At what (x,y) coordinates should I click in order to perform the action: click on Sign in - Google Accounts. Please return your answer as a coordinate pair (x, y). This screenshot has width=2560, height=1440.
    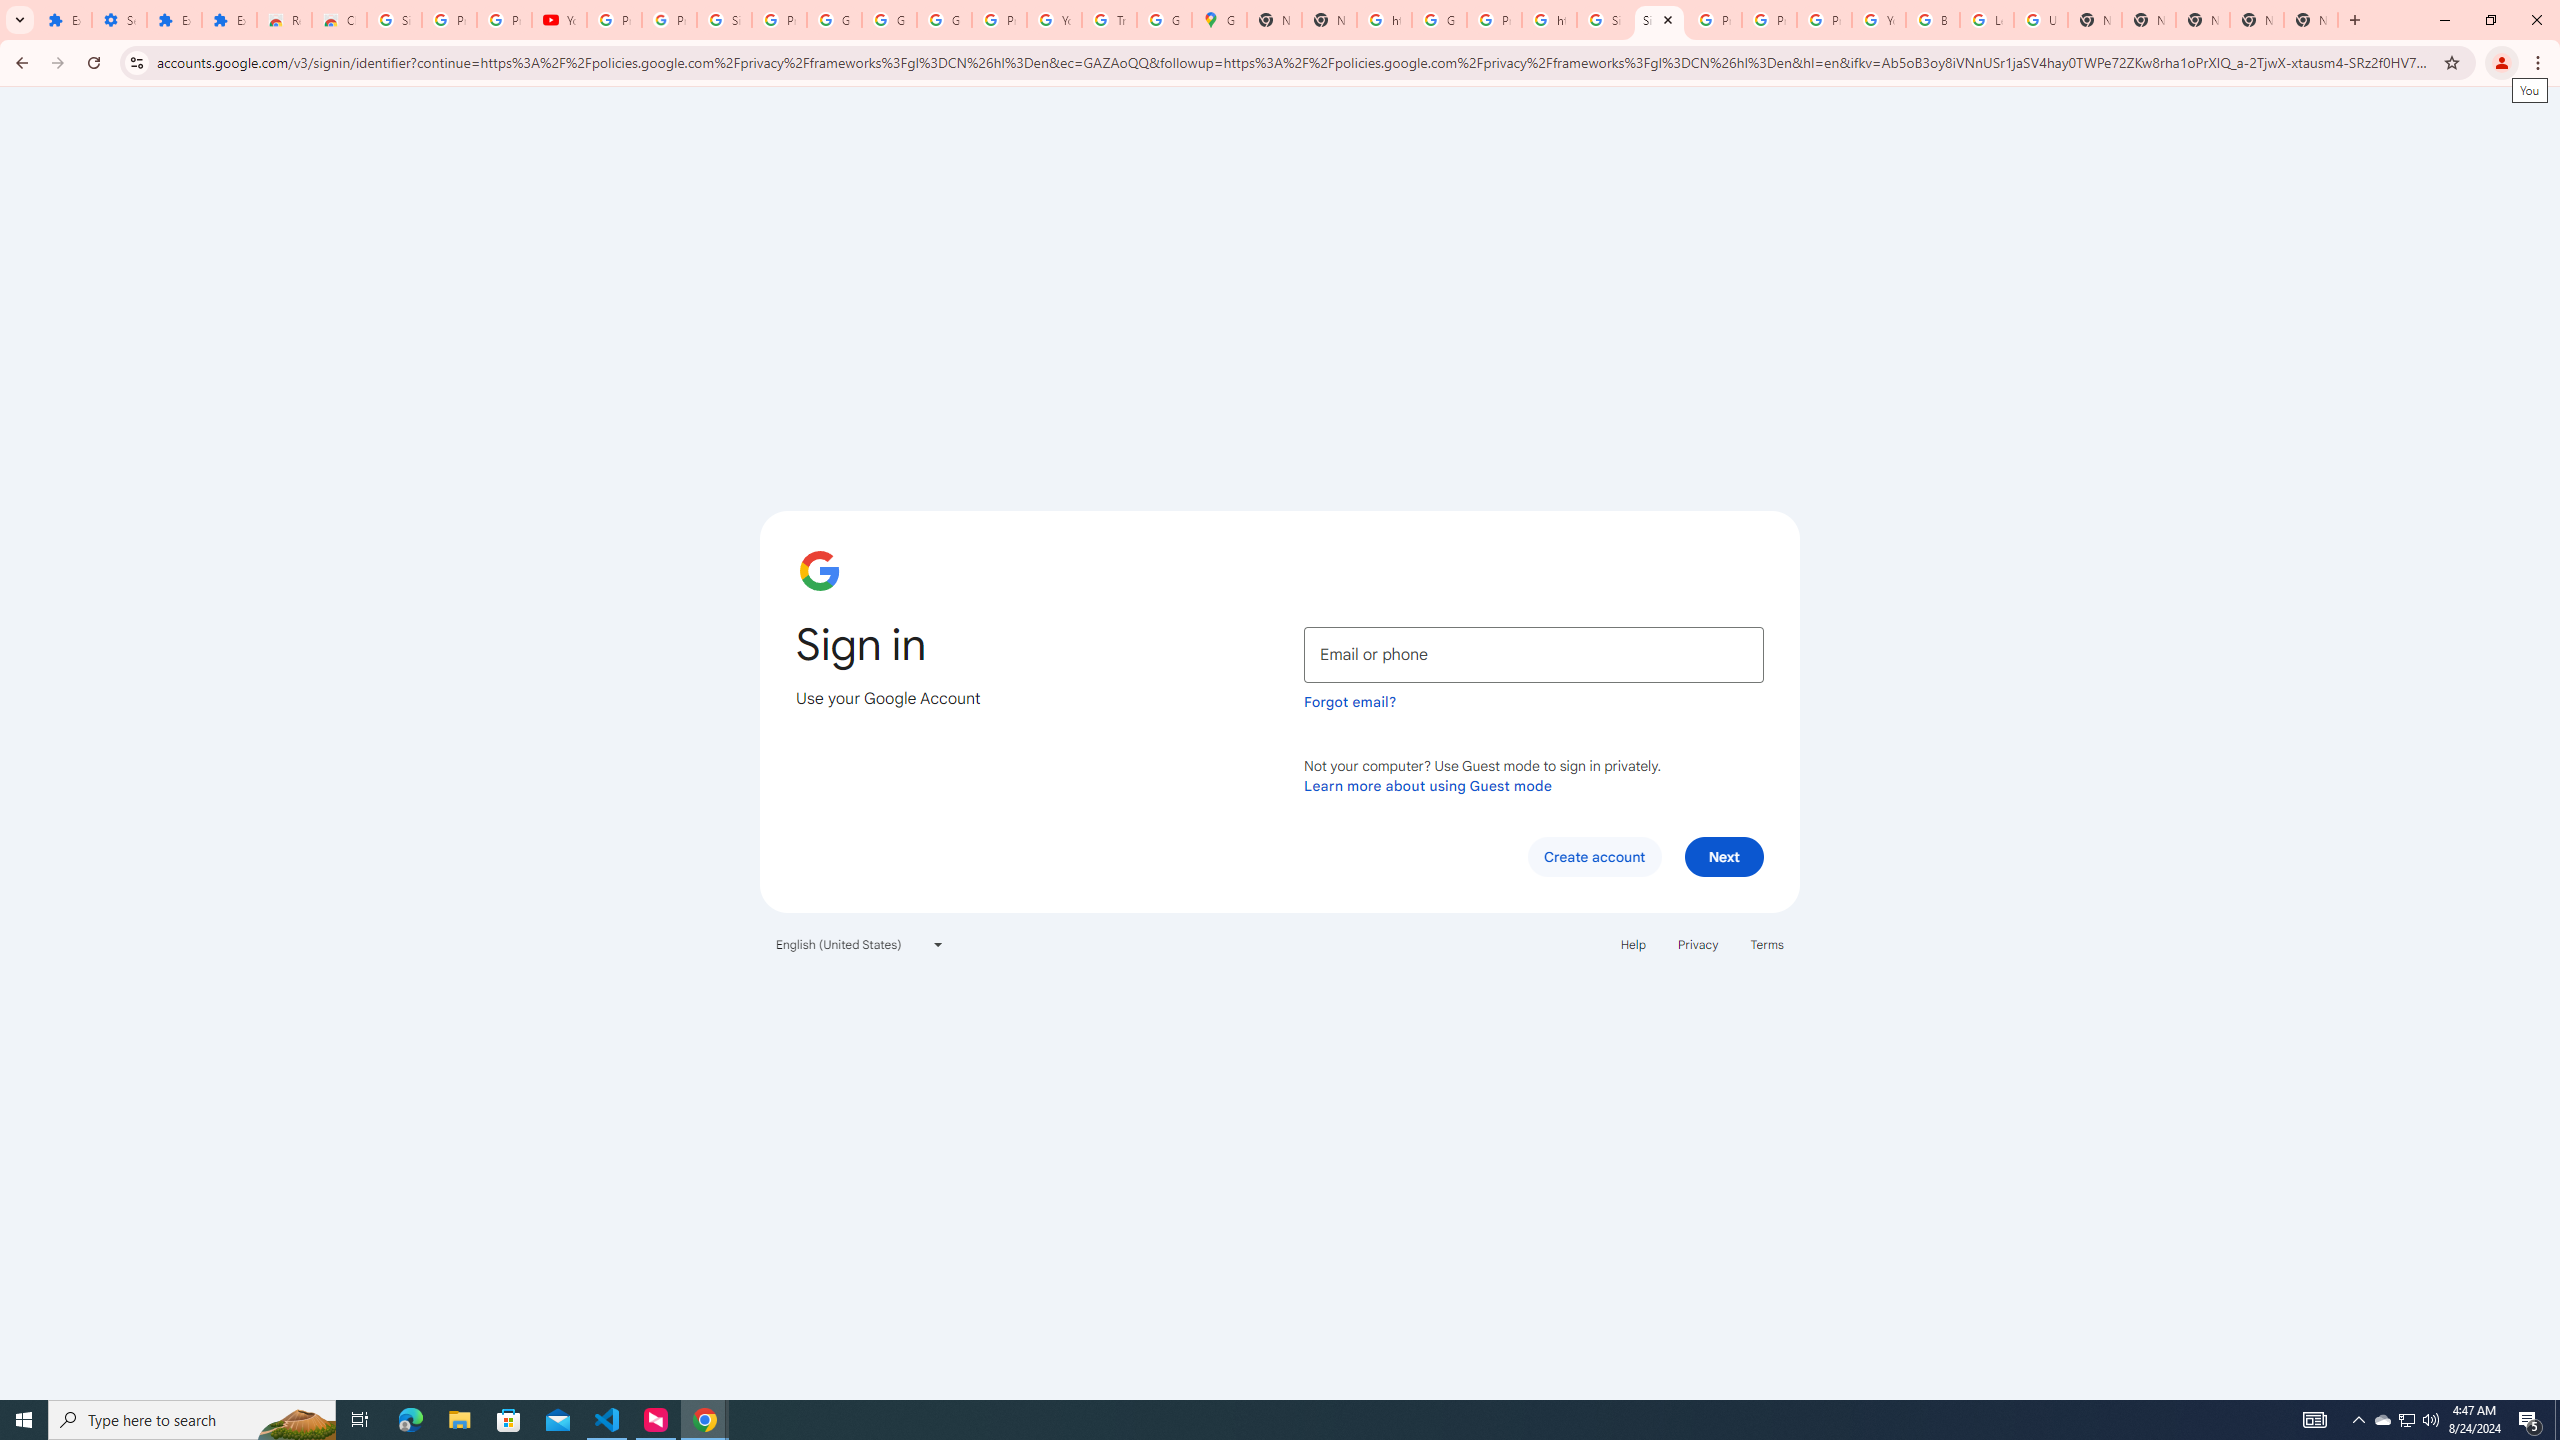
    Looking at the image, I should click on (1658, 20).